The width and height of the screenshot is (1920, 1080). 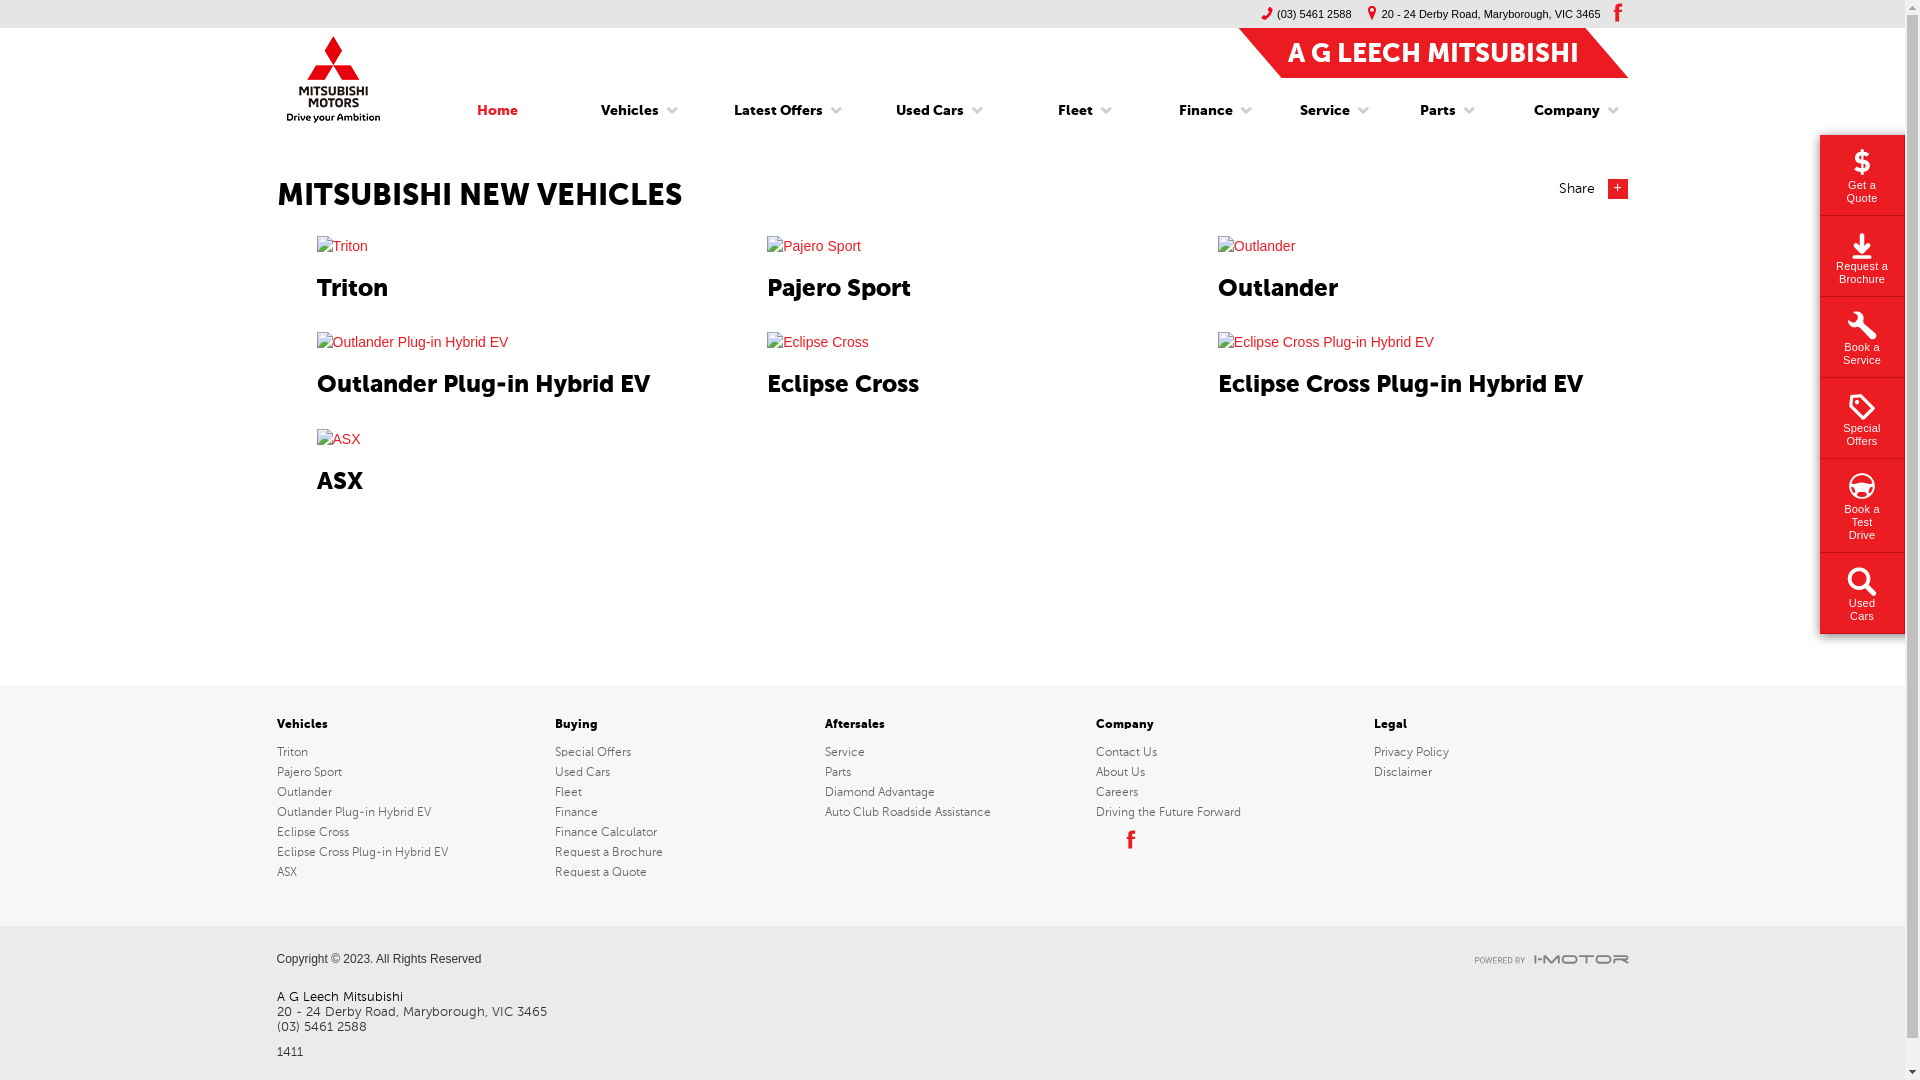 What do you see at coordinates (411, 832) in the screenshot?
I see `Eclipse Cross` at bounding box center [411, 832].